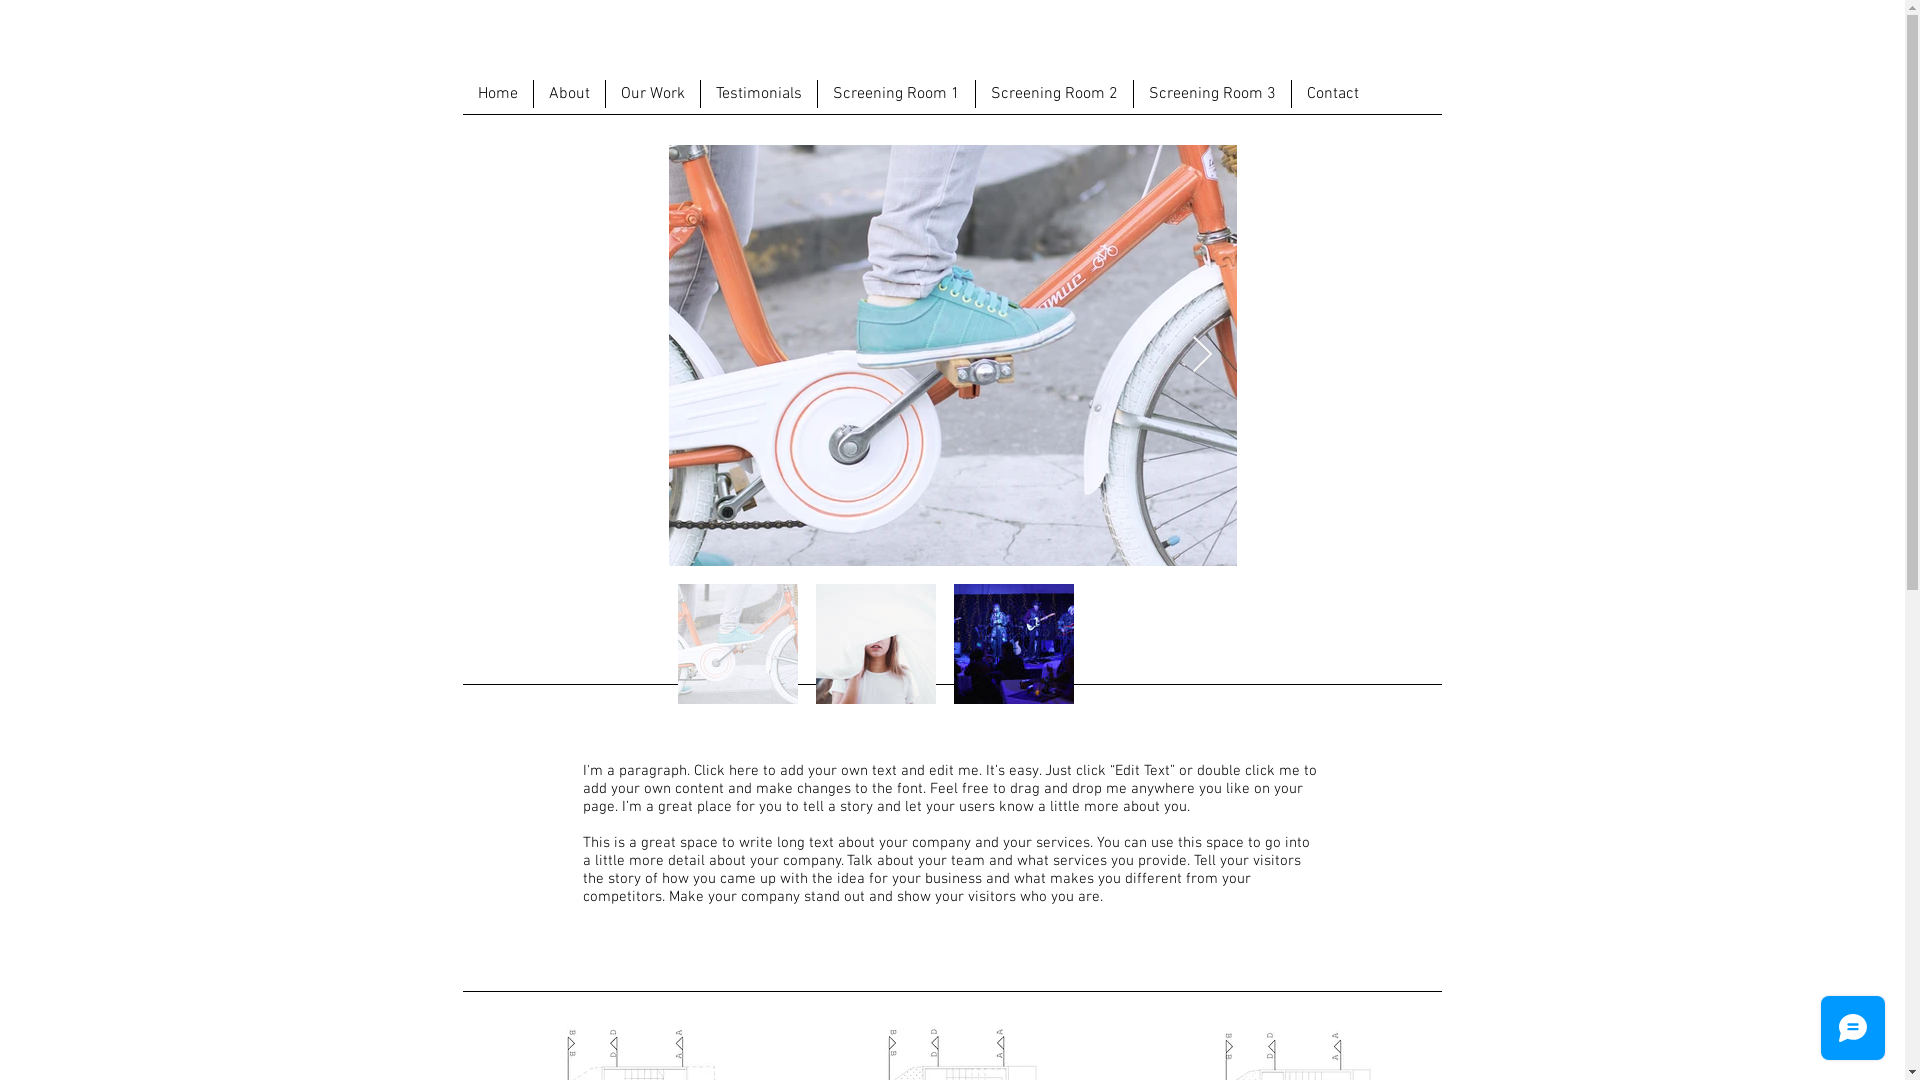 The height and width of the screenshot is (1080, 1920). I want to click on Our Work, so click(652, 94).